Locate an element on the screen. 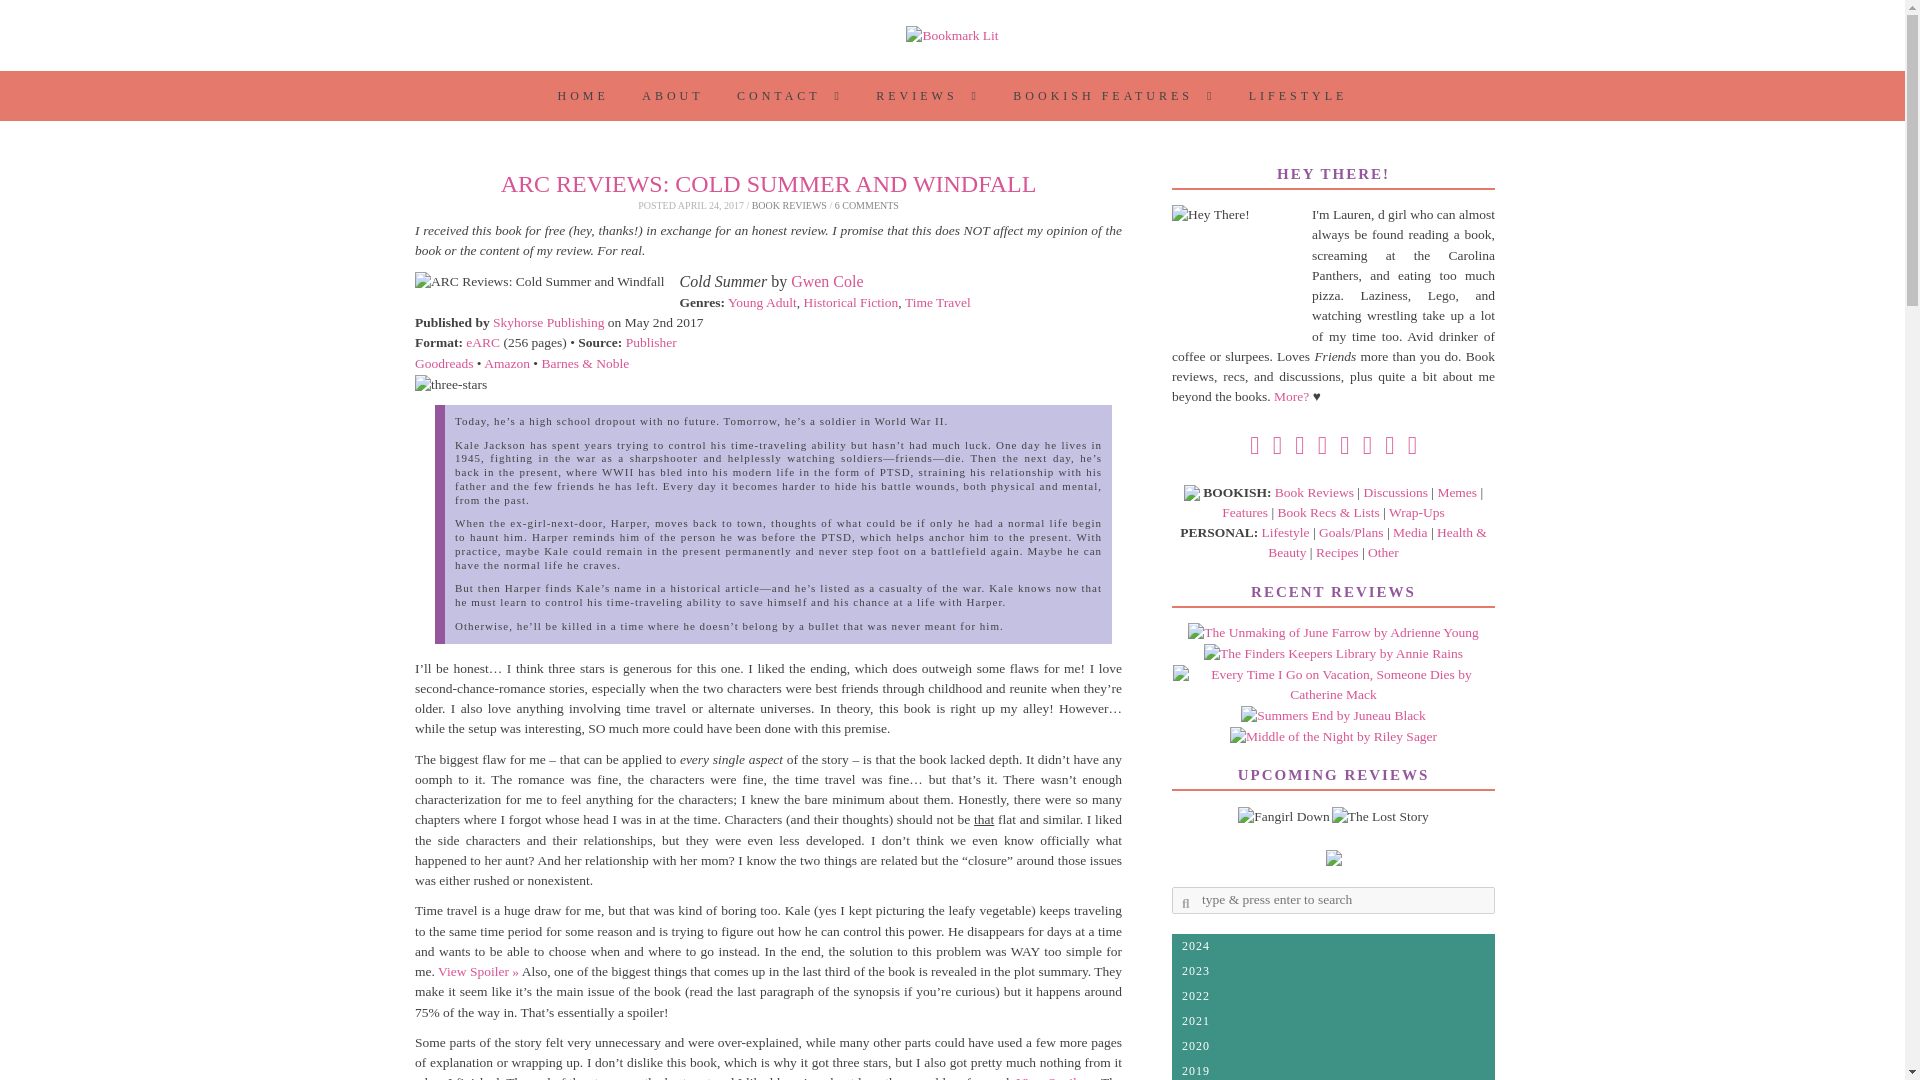 The width and height of the screenshot is (1920, 1080). LIFESTYLE is located at coordinates (1298, 96).